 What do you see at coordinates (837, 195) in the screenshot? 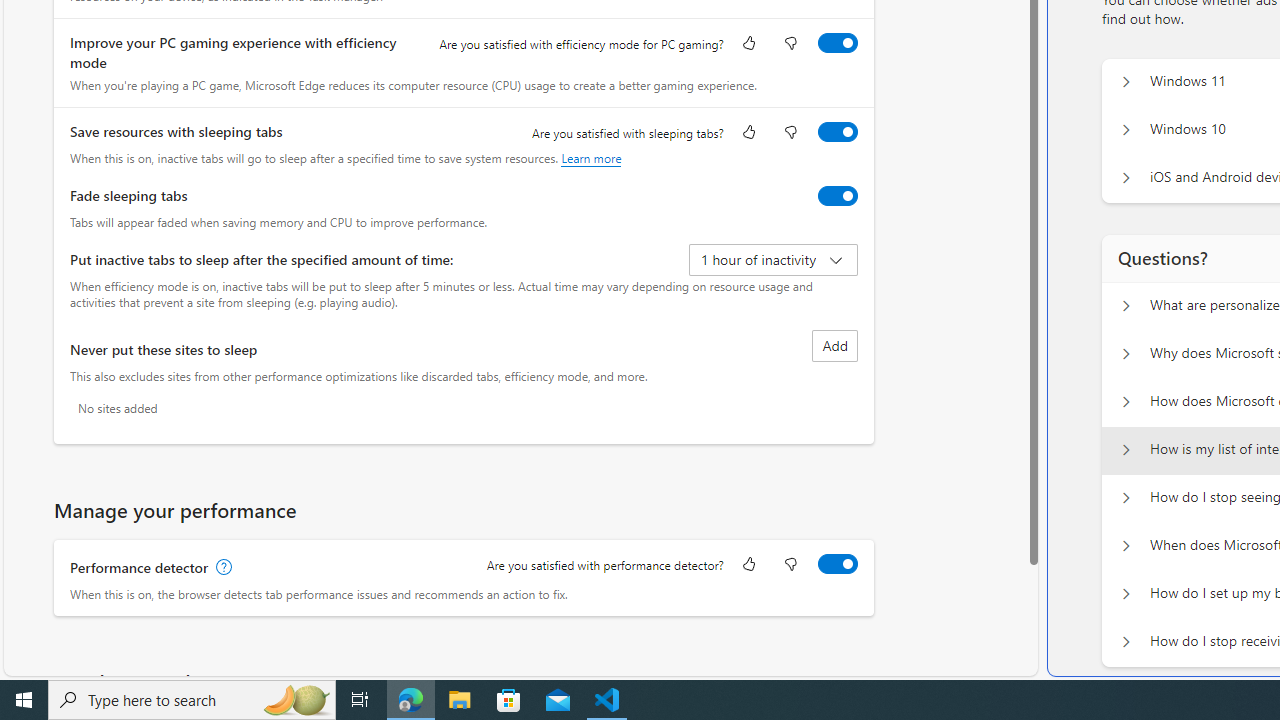
I see `Fade sleeping tabs` at bounding box center [837, 195].